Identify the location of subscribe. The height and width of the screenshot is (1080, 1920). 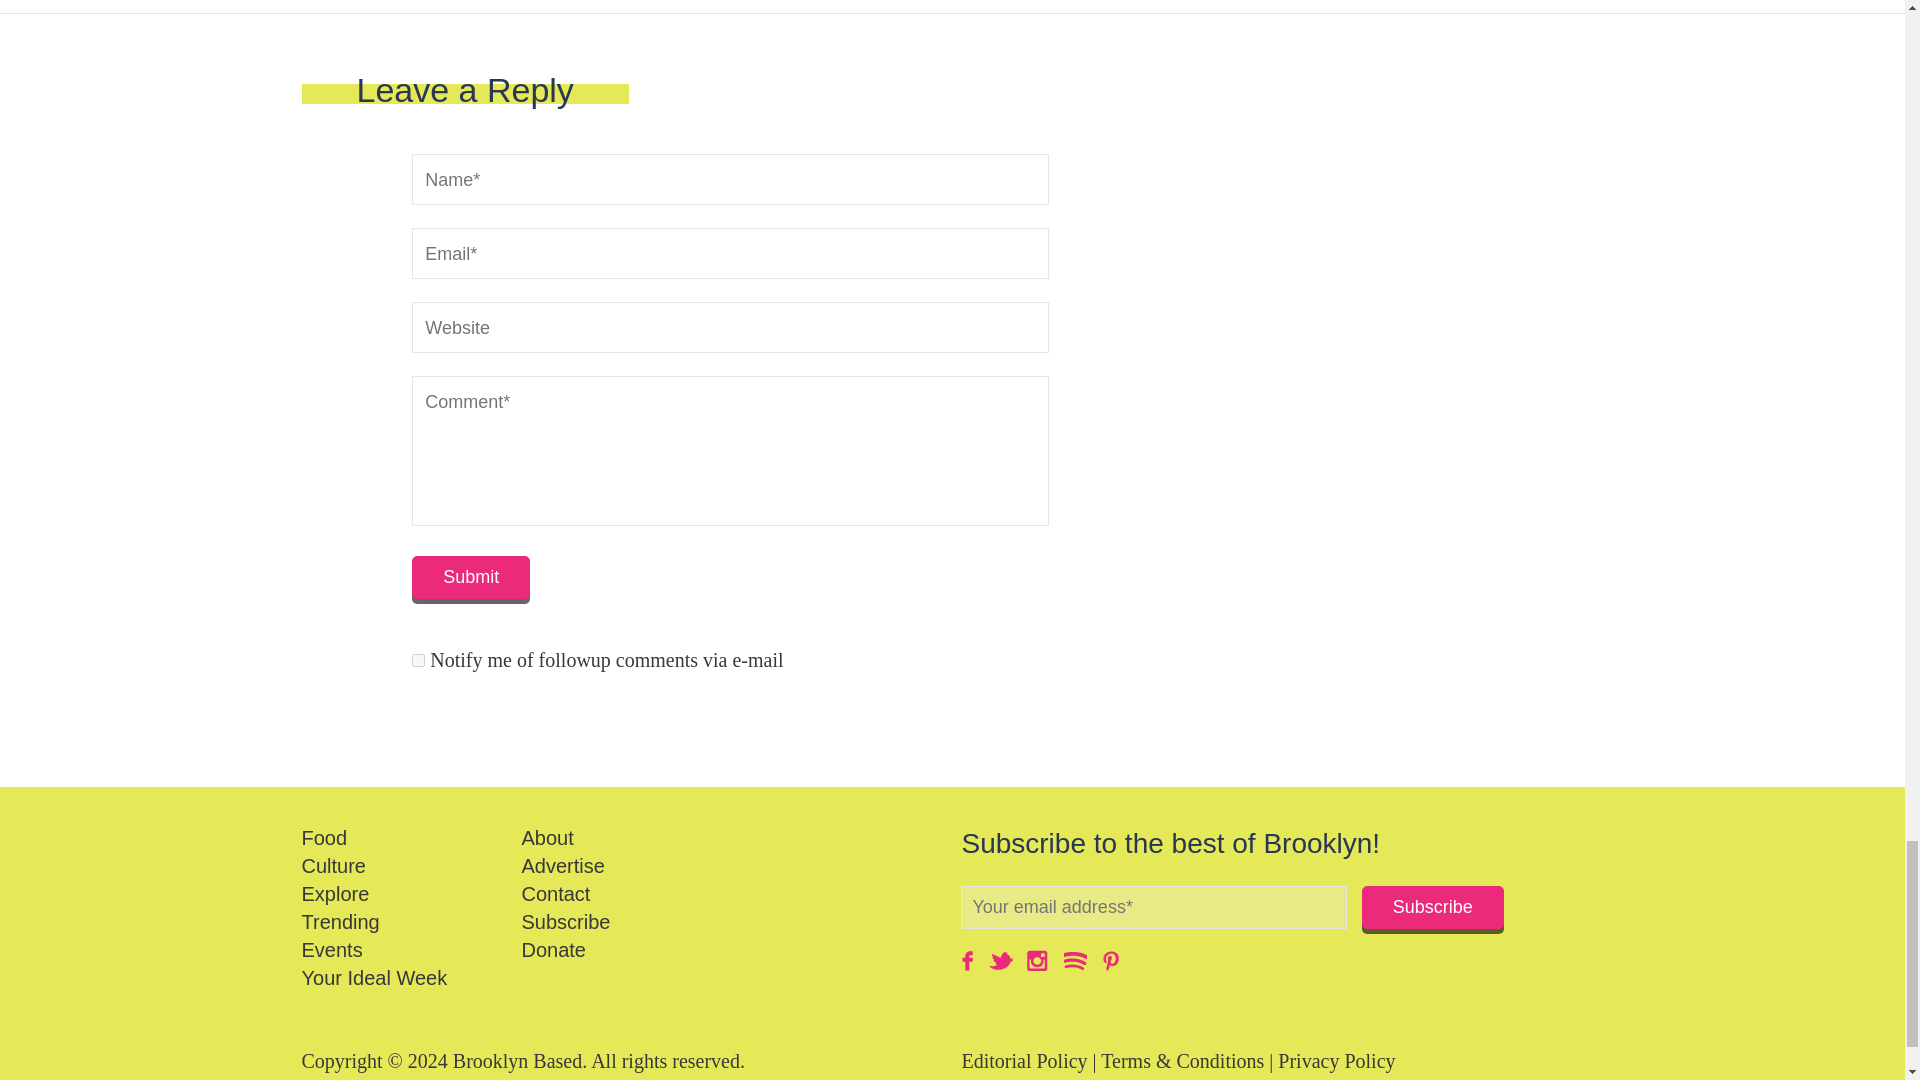
(418, 660).